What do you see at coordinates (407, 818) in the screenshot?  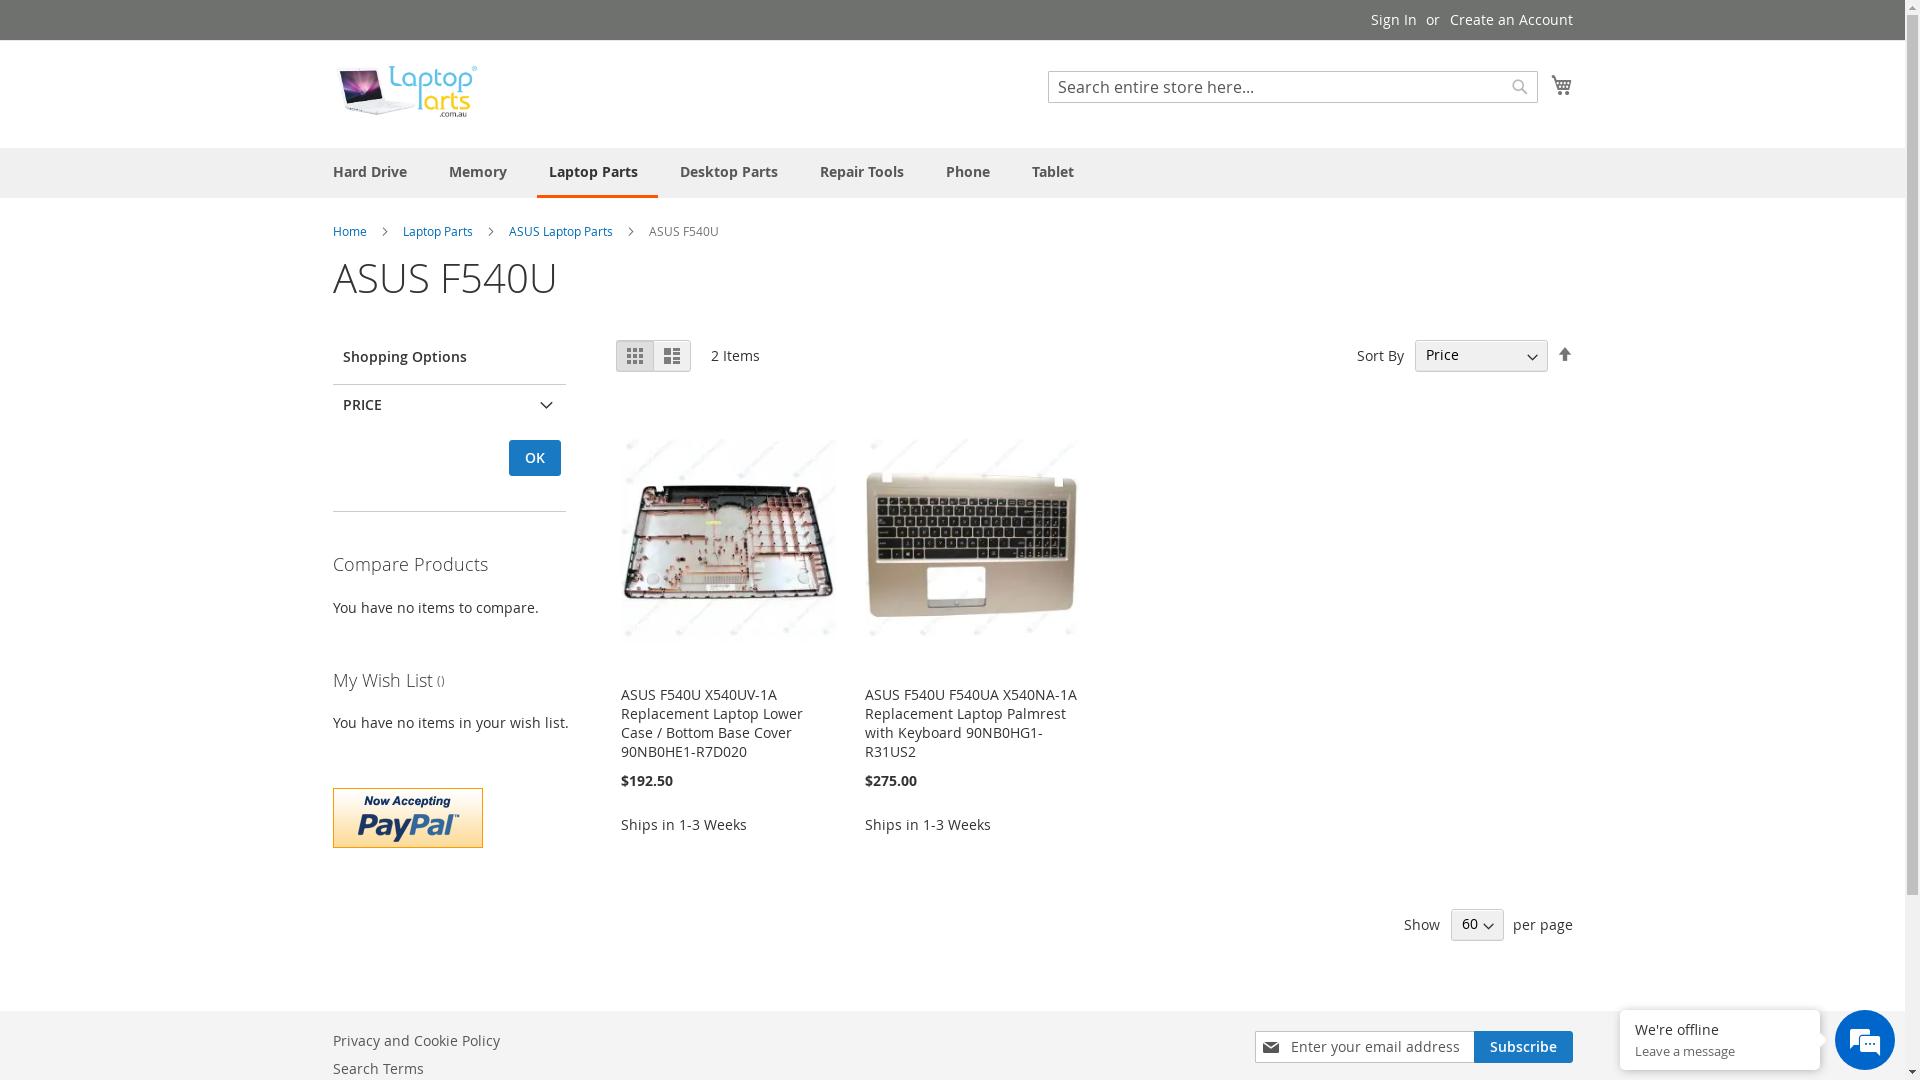 I see `Additional Options` at bounding box center [407, 818].